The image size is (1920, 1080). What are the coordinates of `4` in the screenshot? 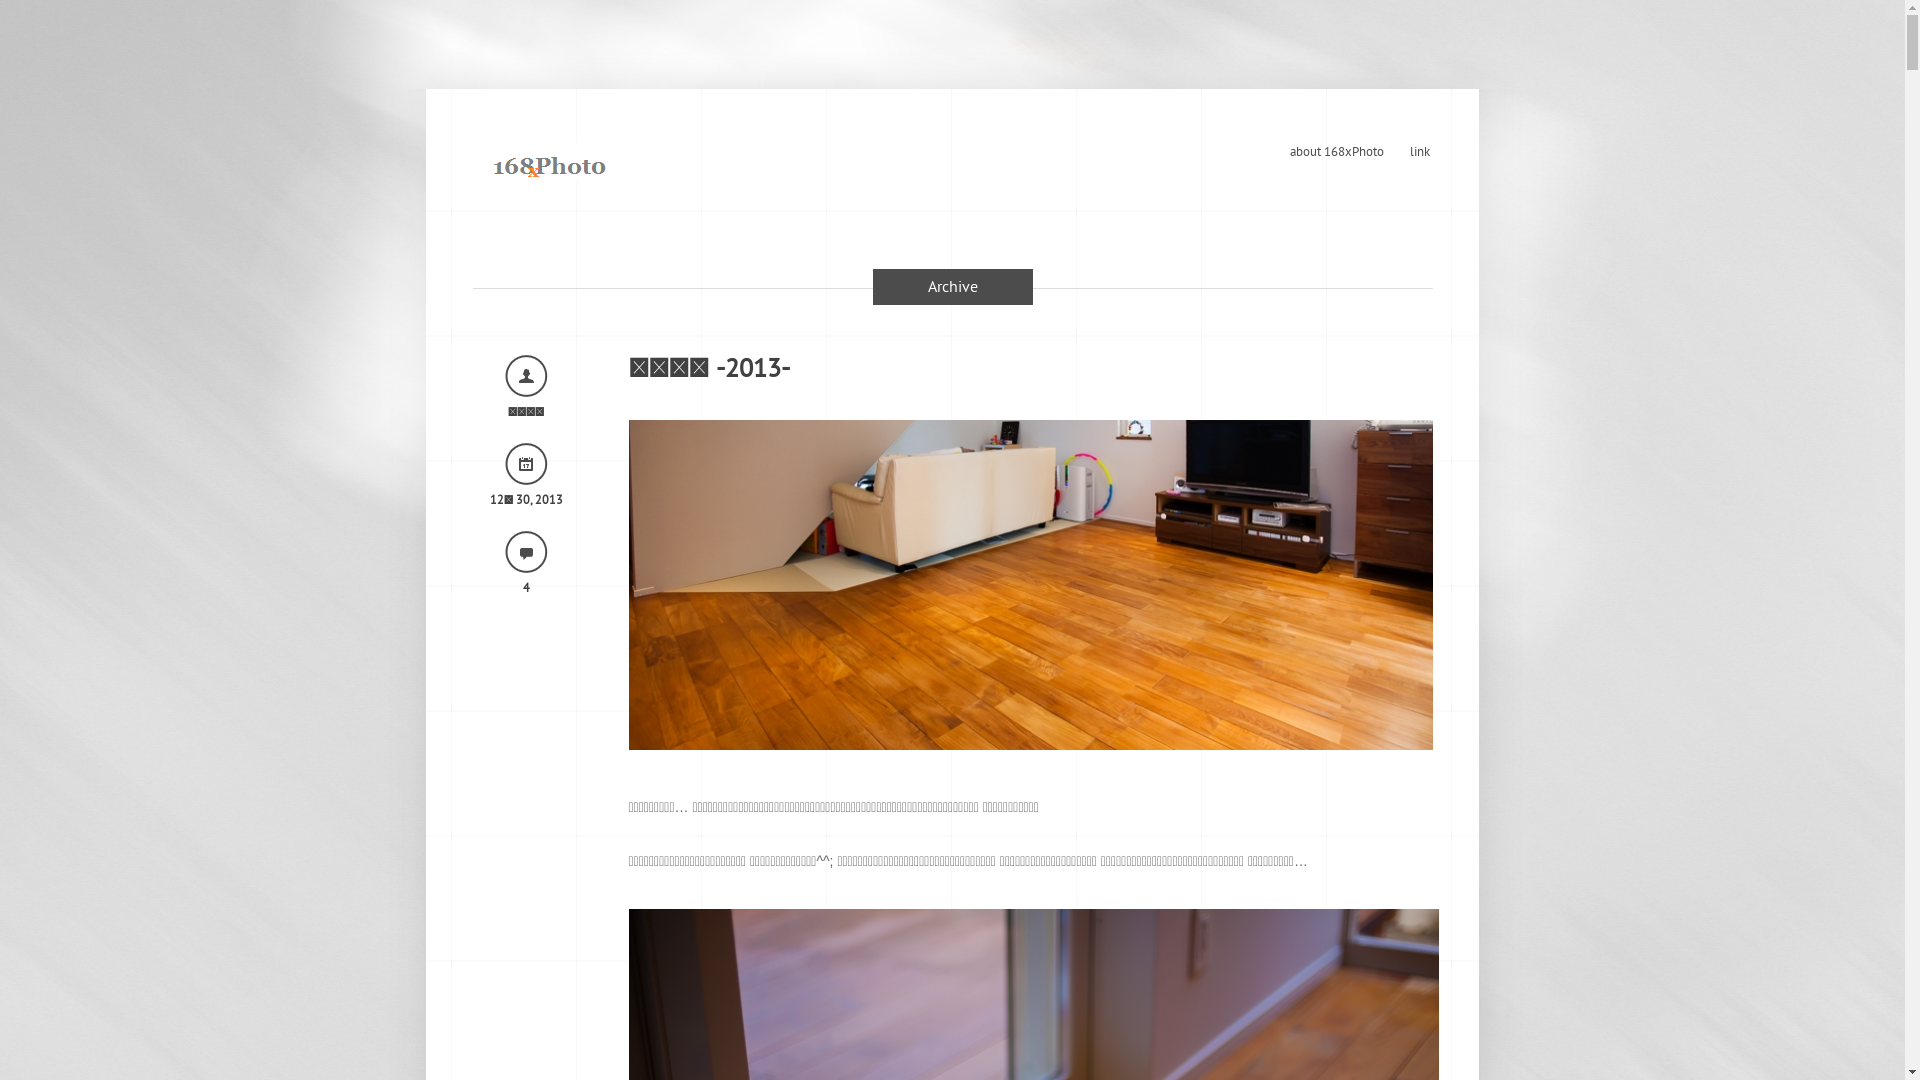 It's located at (526, 588).